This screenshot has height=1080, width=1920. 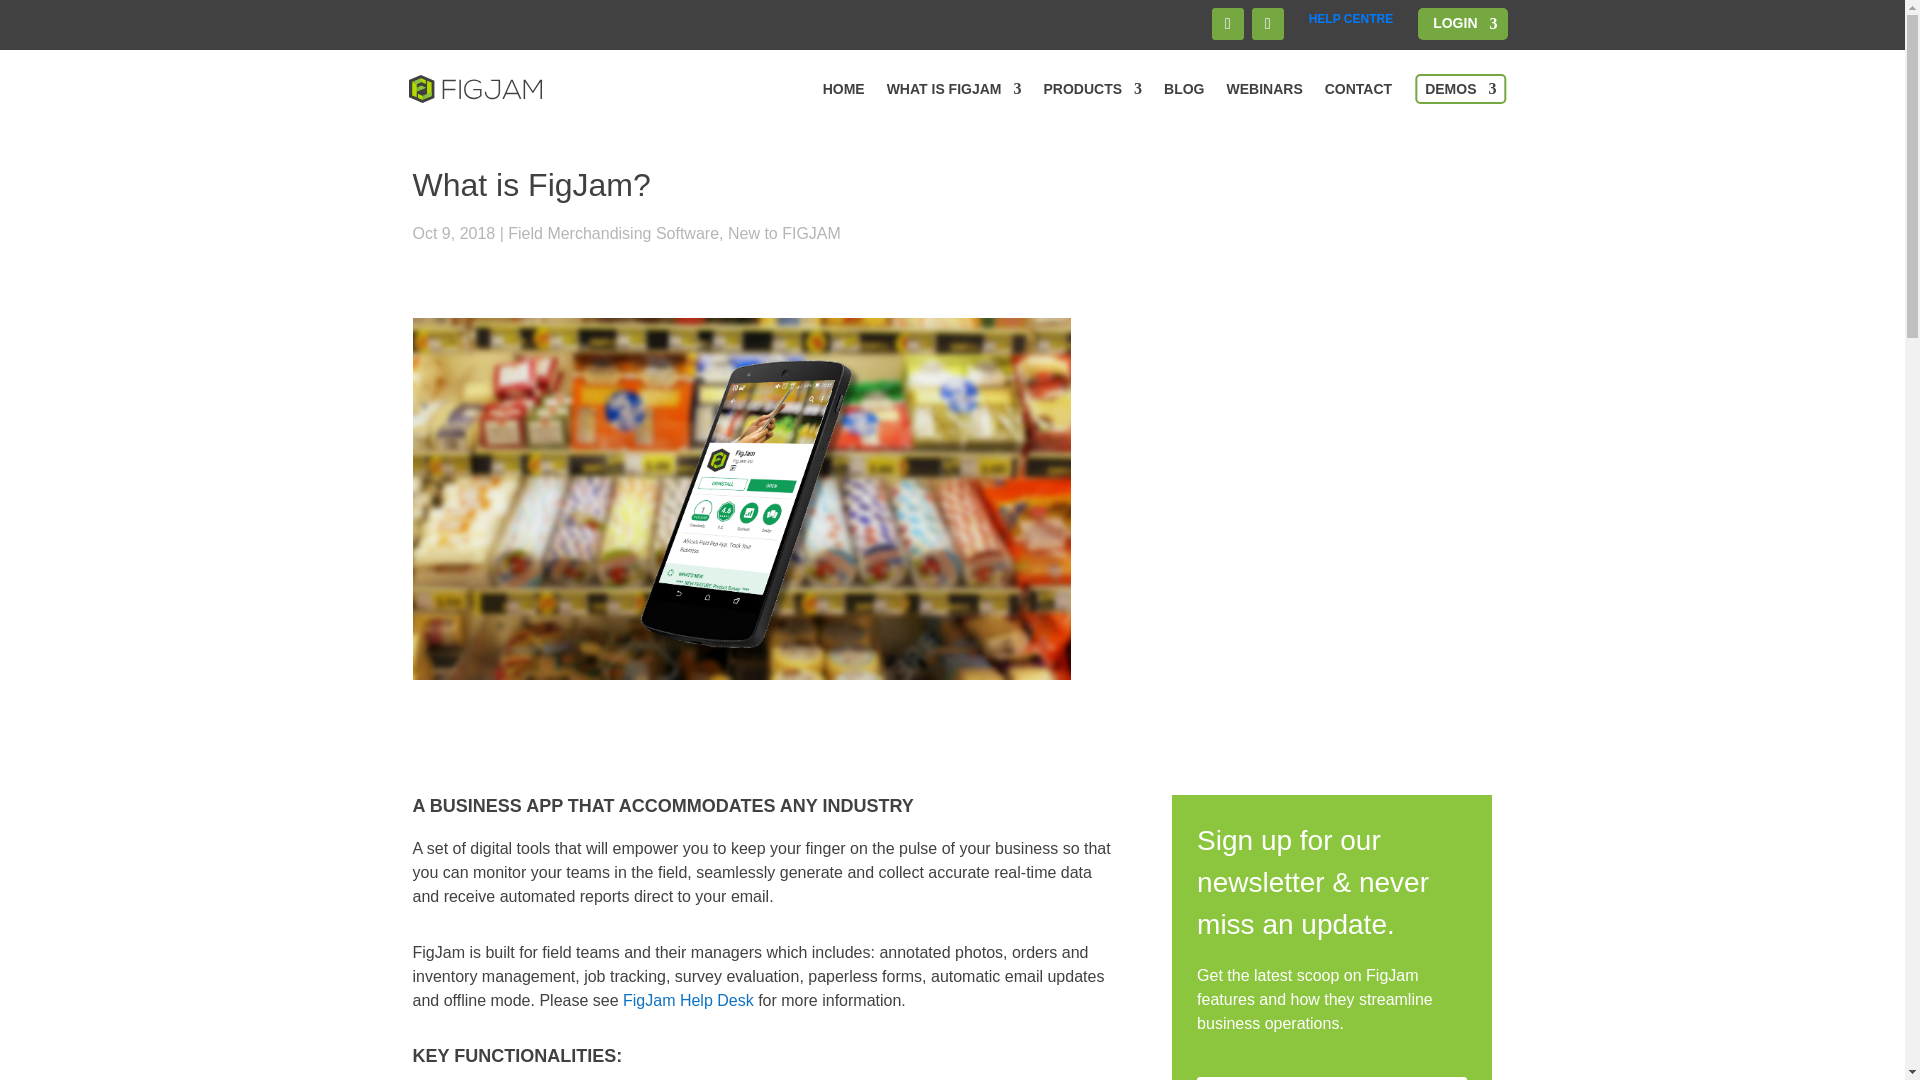 What do you see at coordinates (1460, 88) in the screenshot?
I see `DEMOS` at bounding box center [1460, 88].